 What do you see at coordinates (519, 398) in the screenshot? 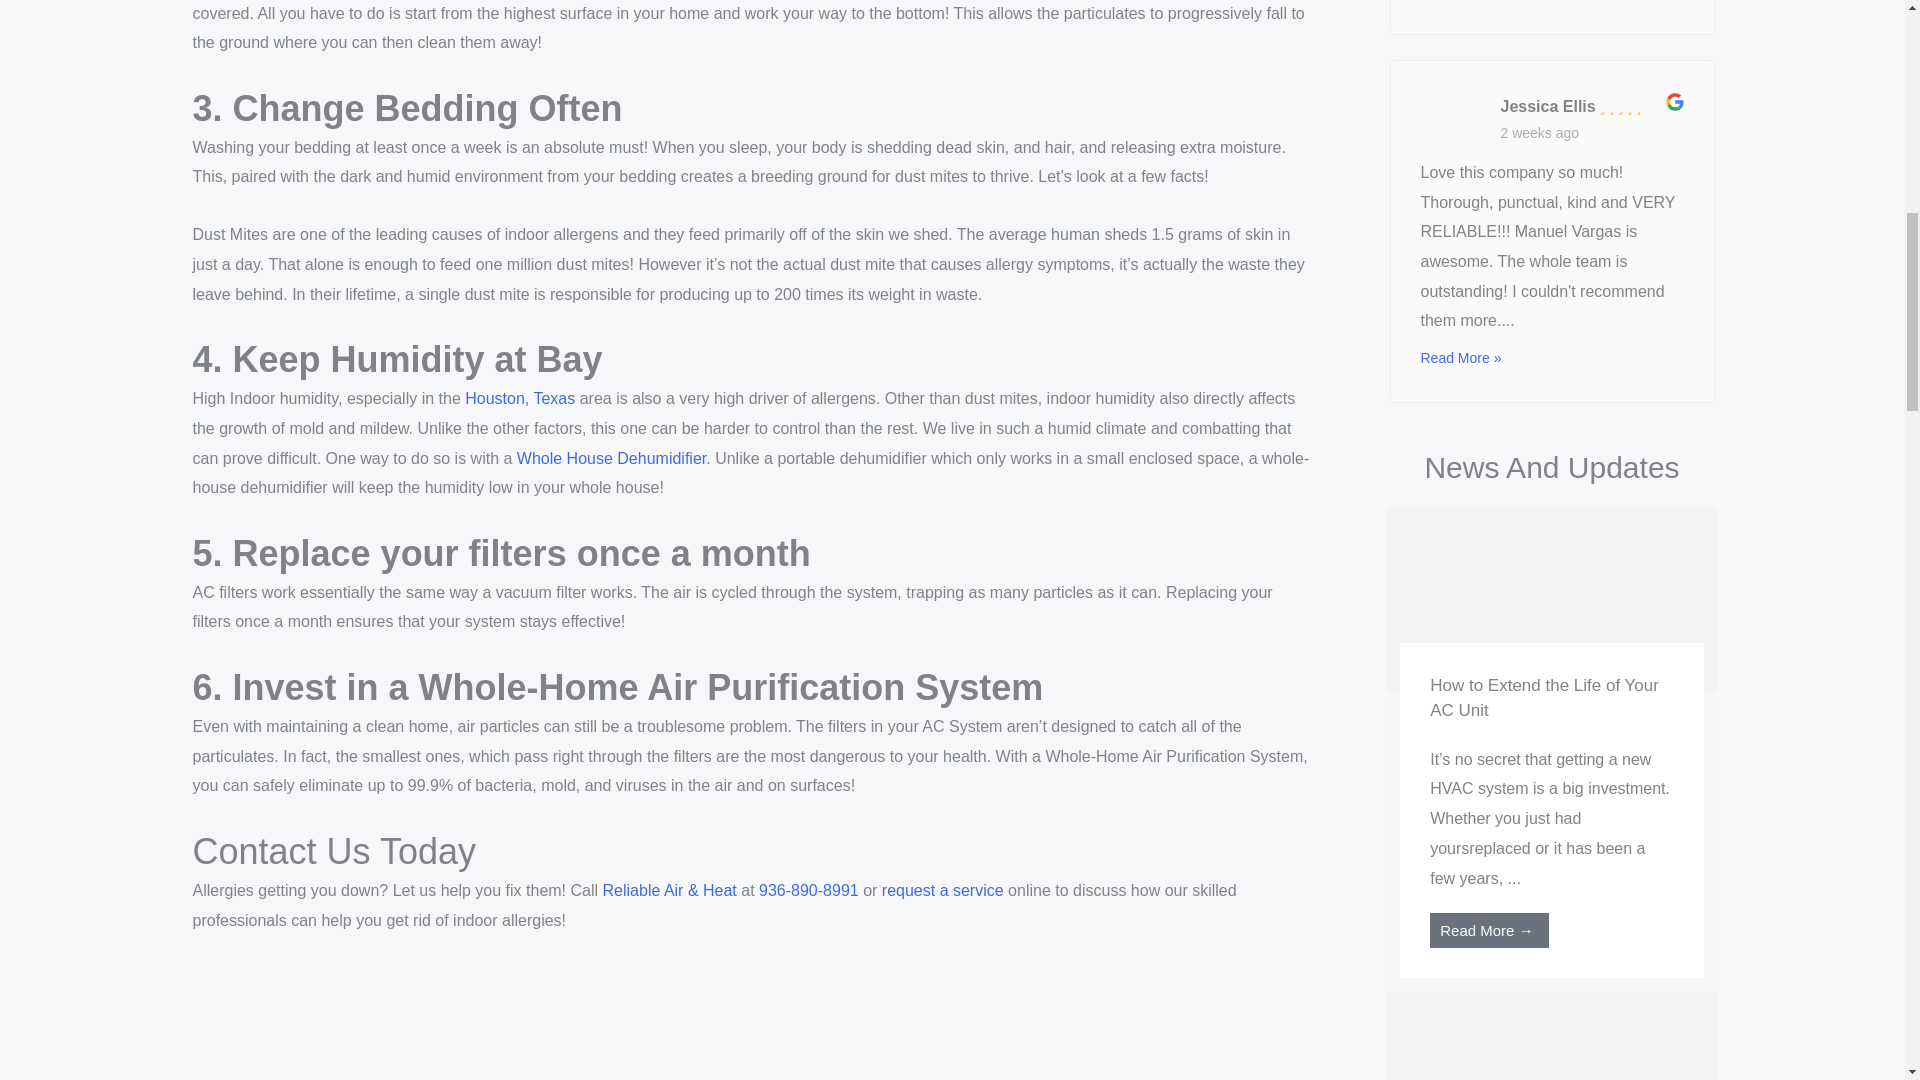
I see `Houston, Texas` at bounding box center [519, 398].